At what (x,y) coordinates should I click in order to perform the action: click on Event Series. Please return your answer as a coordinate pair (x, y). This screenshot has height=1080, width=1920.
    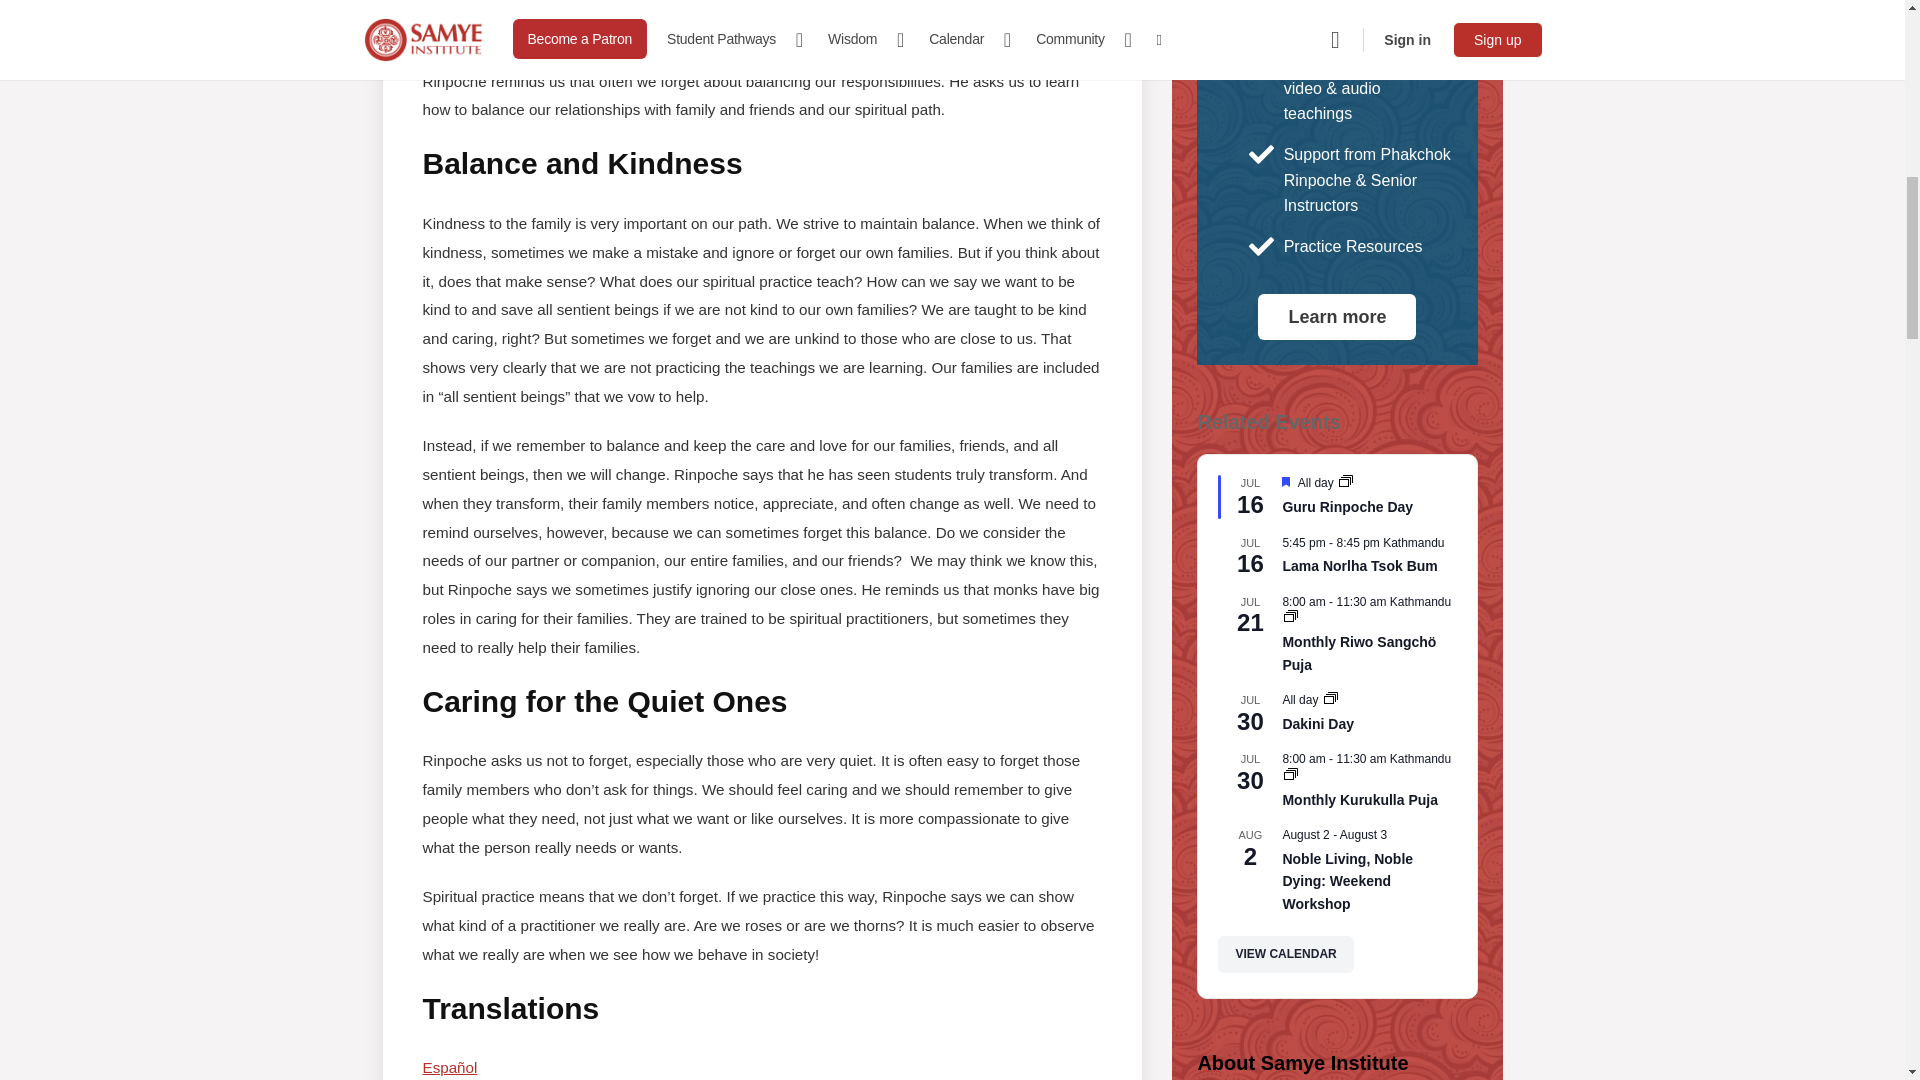
    Looking at the image, I should click on (1290, 773).